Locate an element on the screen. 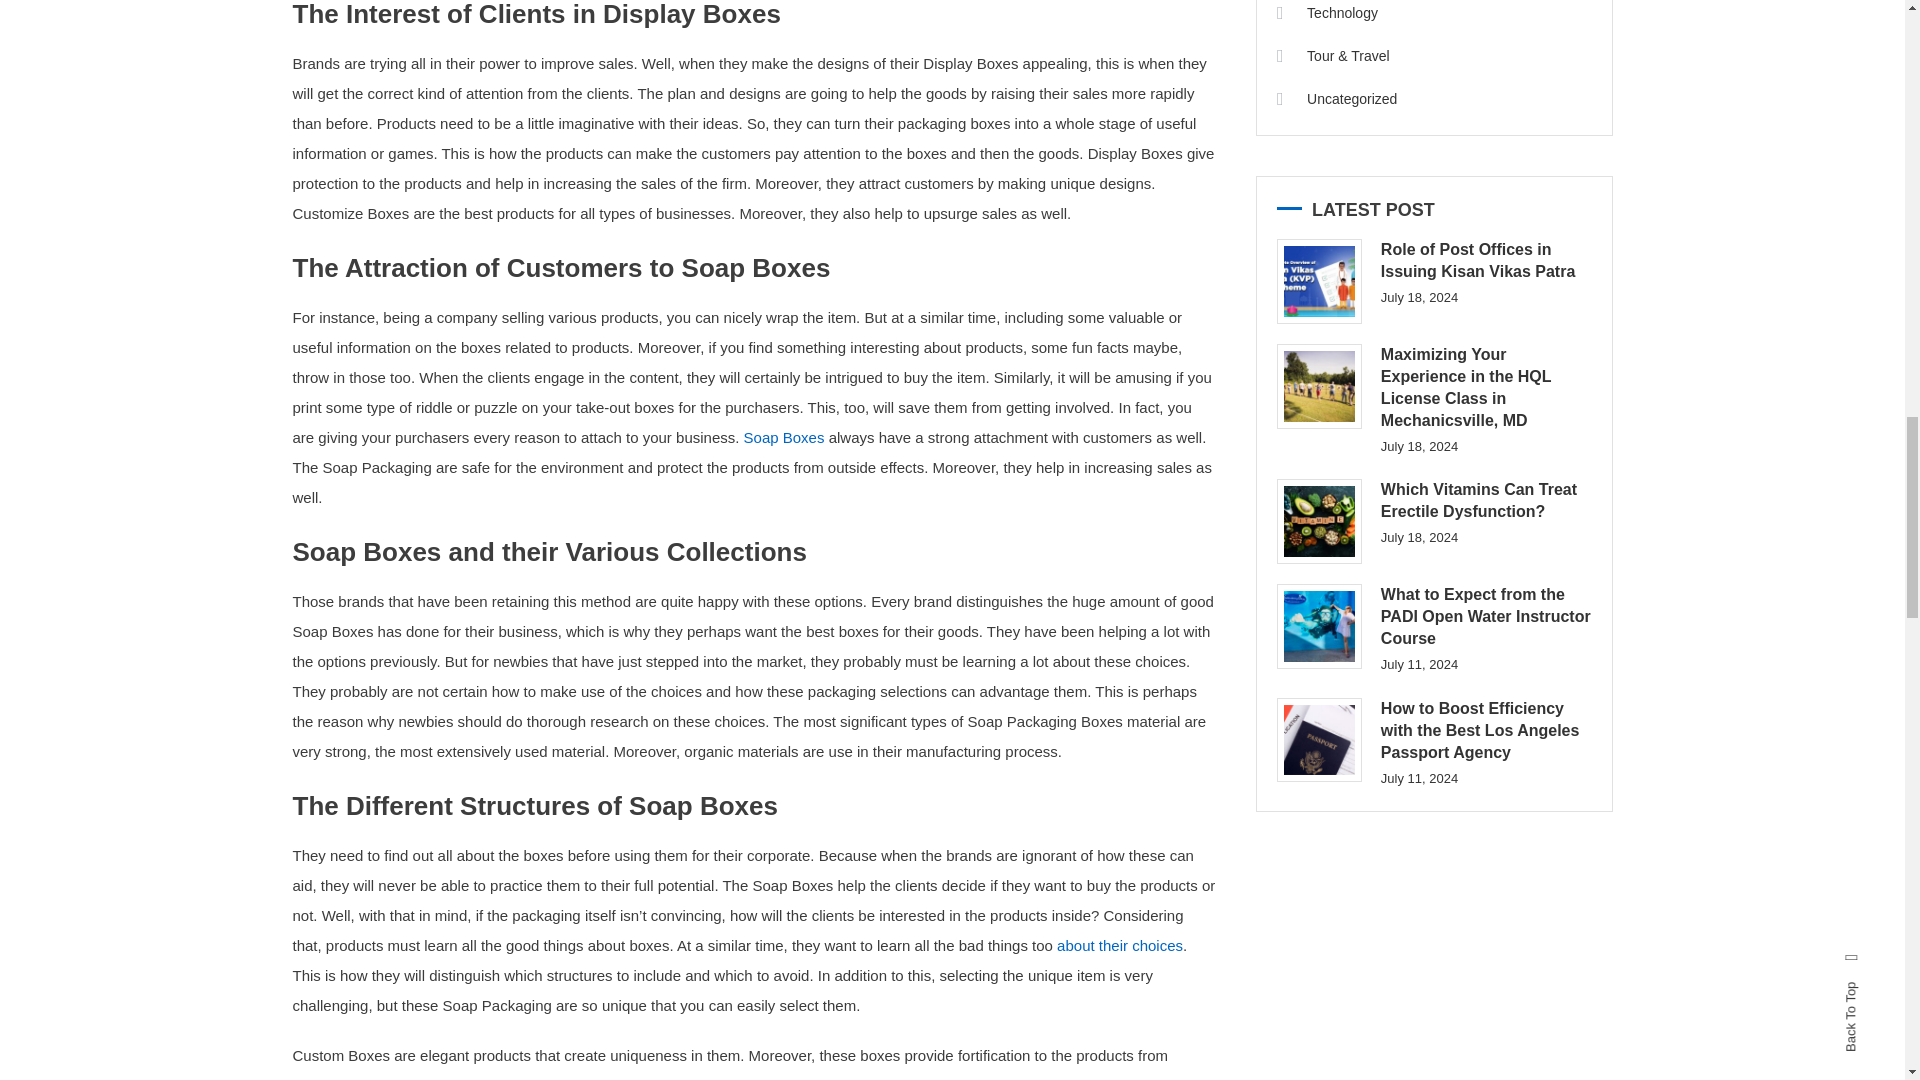  Which Vitamins Can Treat Erectile Dysfunction? is located at coordinates (1318, 521).